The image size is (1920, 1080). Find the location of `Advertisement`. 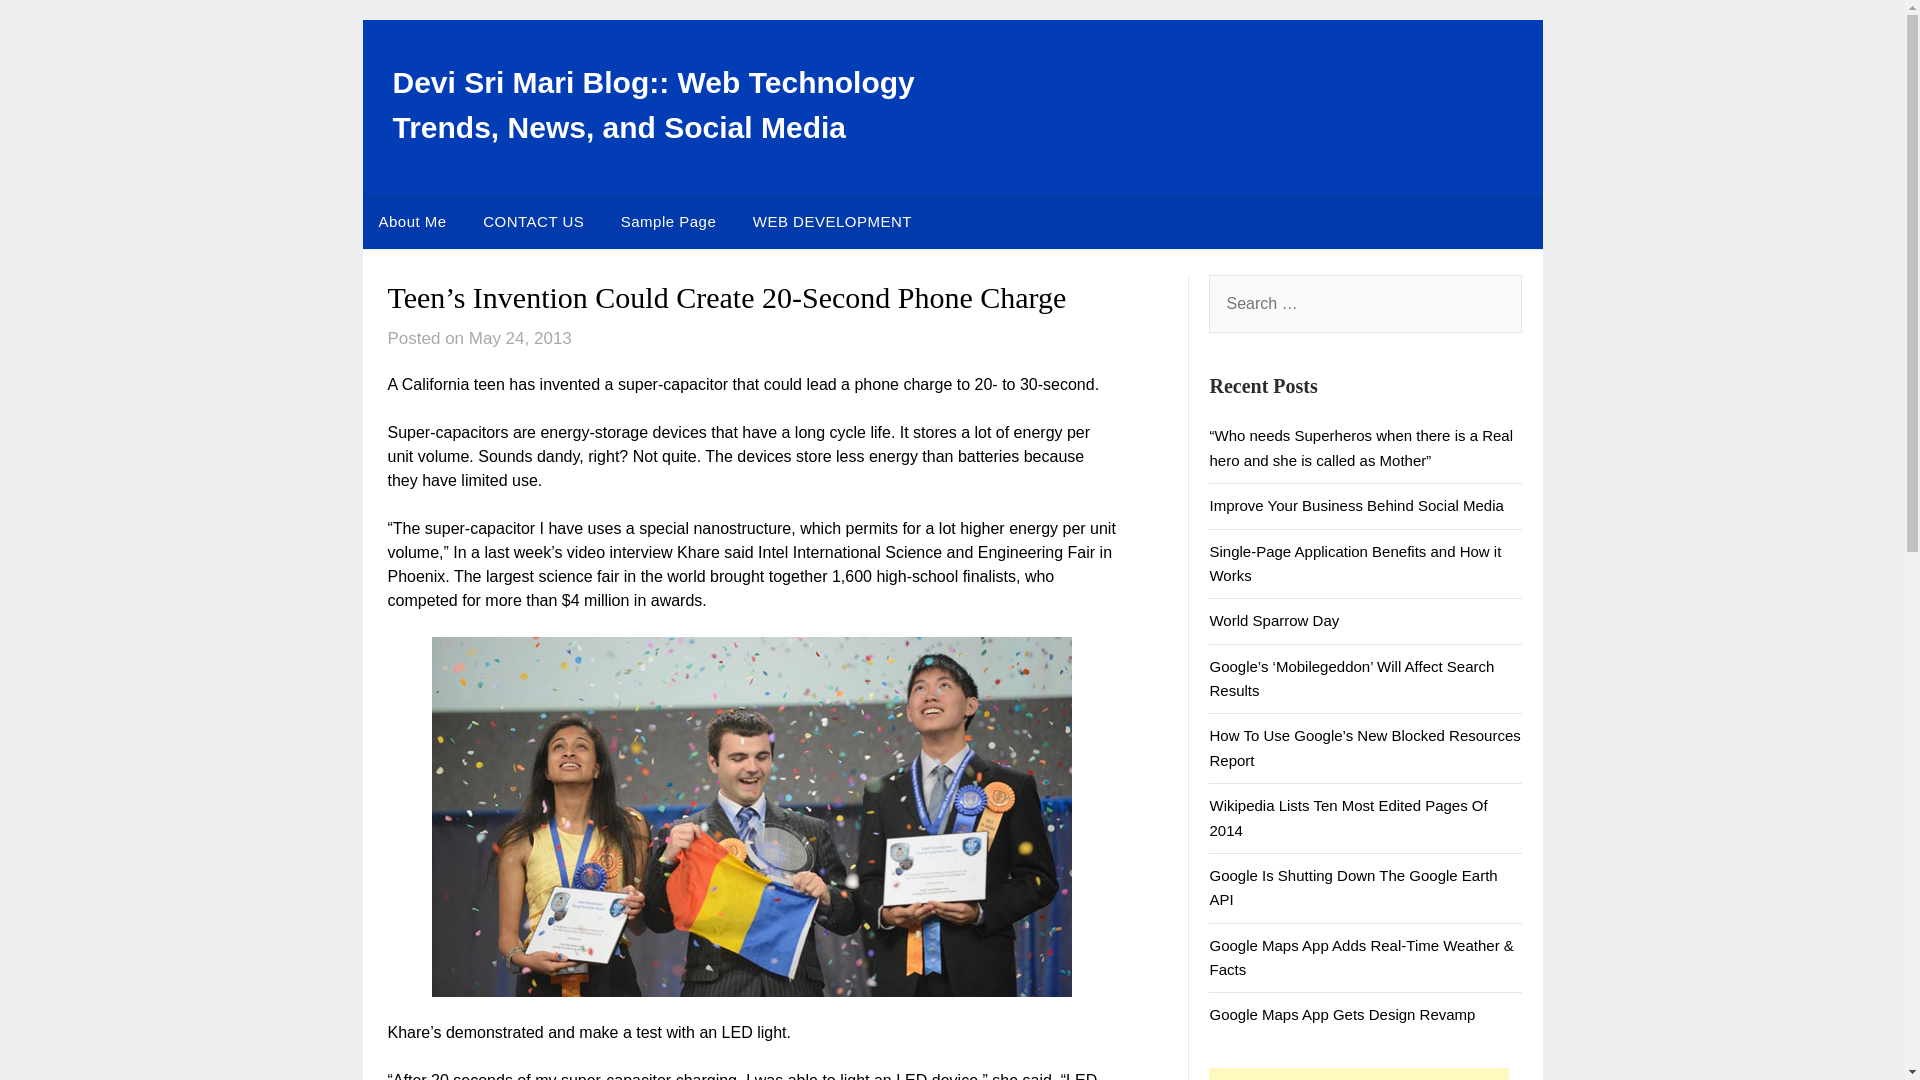

Advertisement is located at coordinates (1359, 1074).